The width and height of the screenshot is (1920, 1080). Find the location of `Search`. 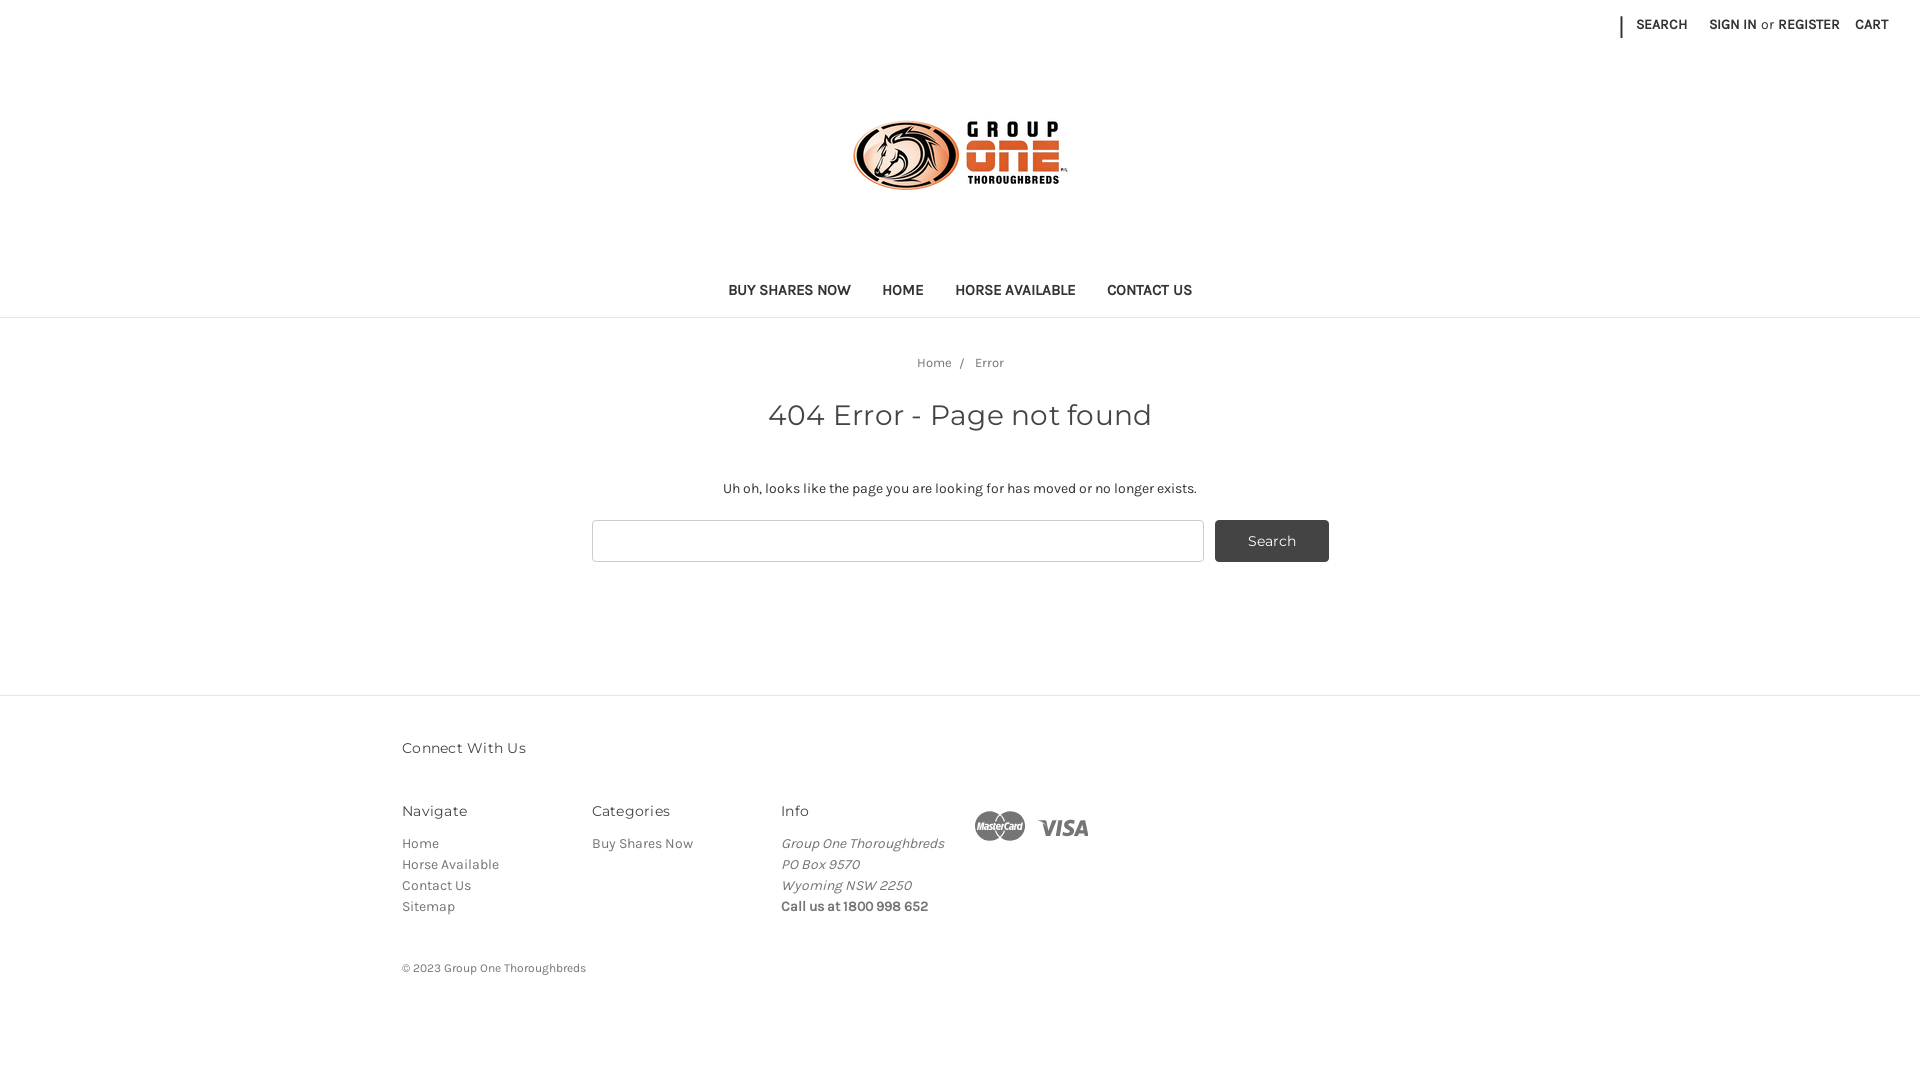

Search is located at coordinates (1272, 541).